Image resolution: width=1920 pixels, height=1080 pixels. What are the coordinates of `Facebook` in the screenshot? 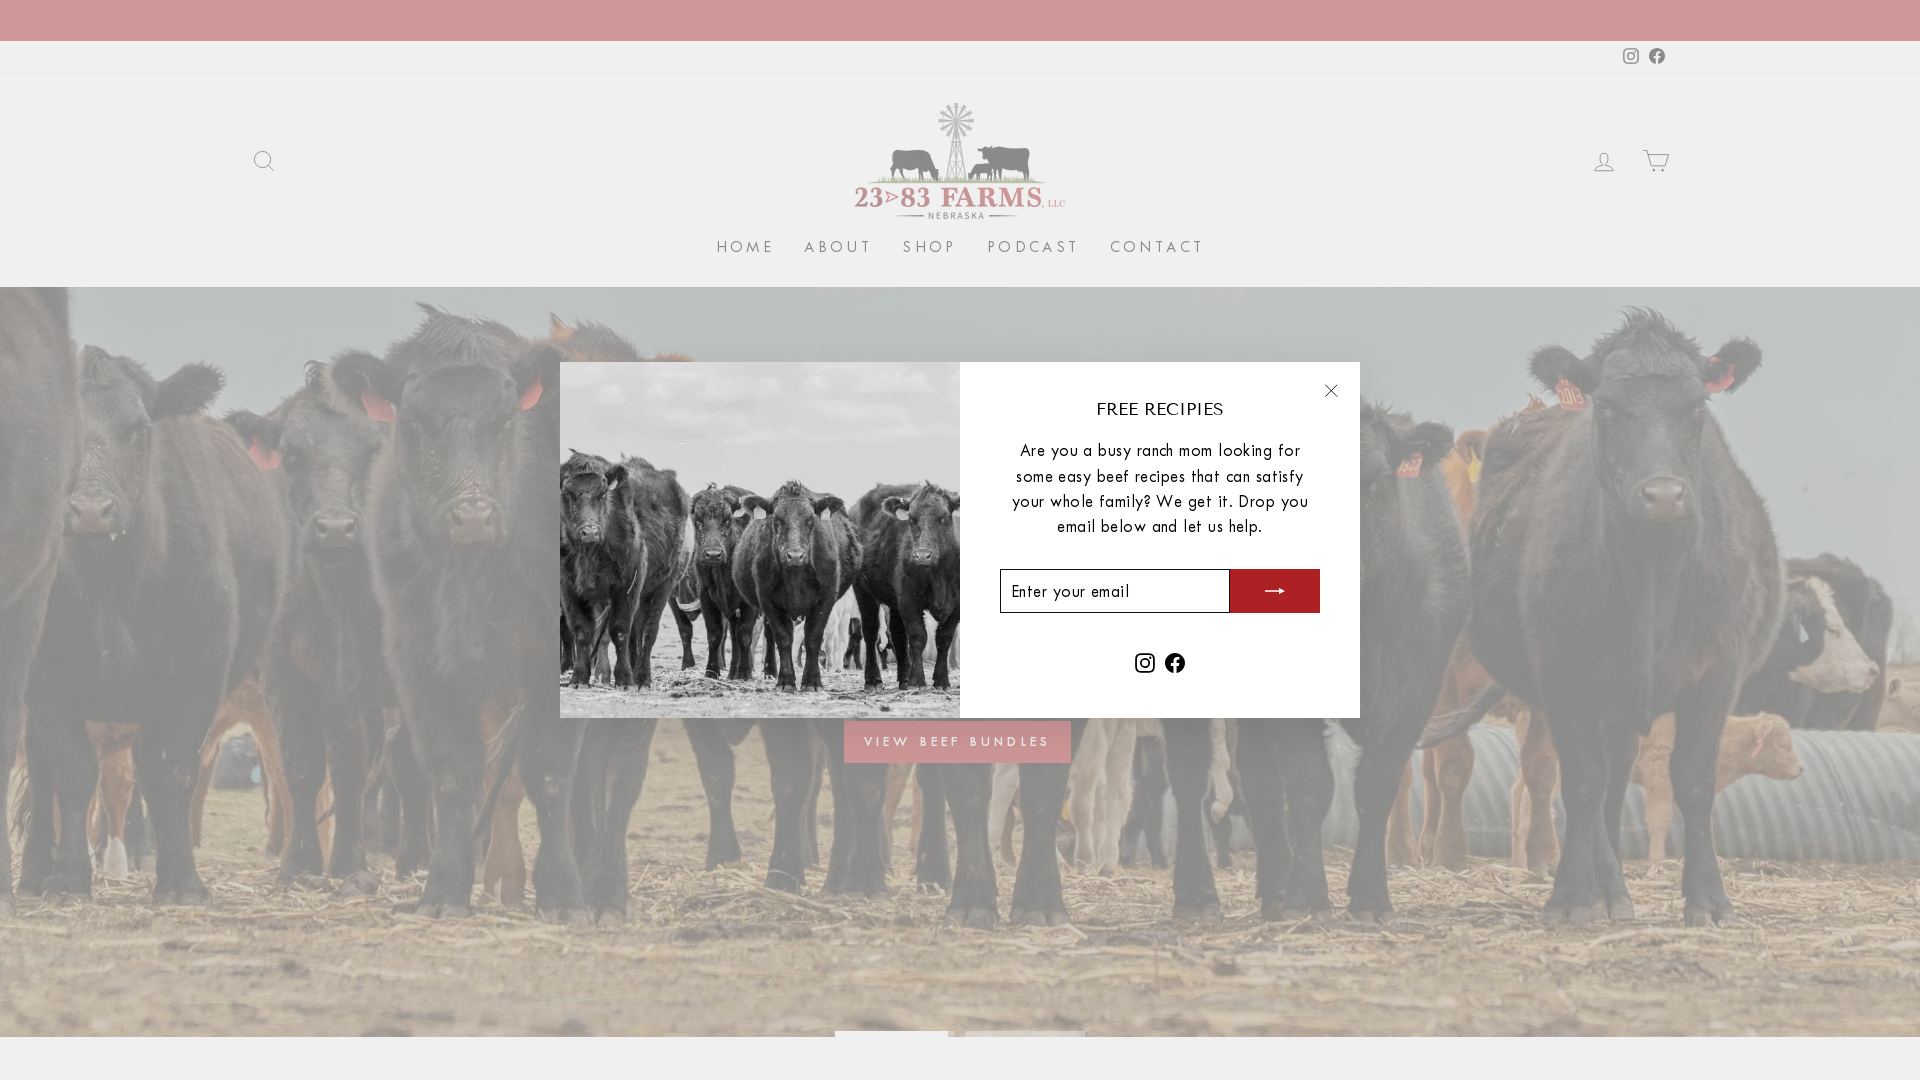 It's located at (1657, 56).